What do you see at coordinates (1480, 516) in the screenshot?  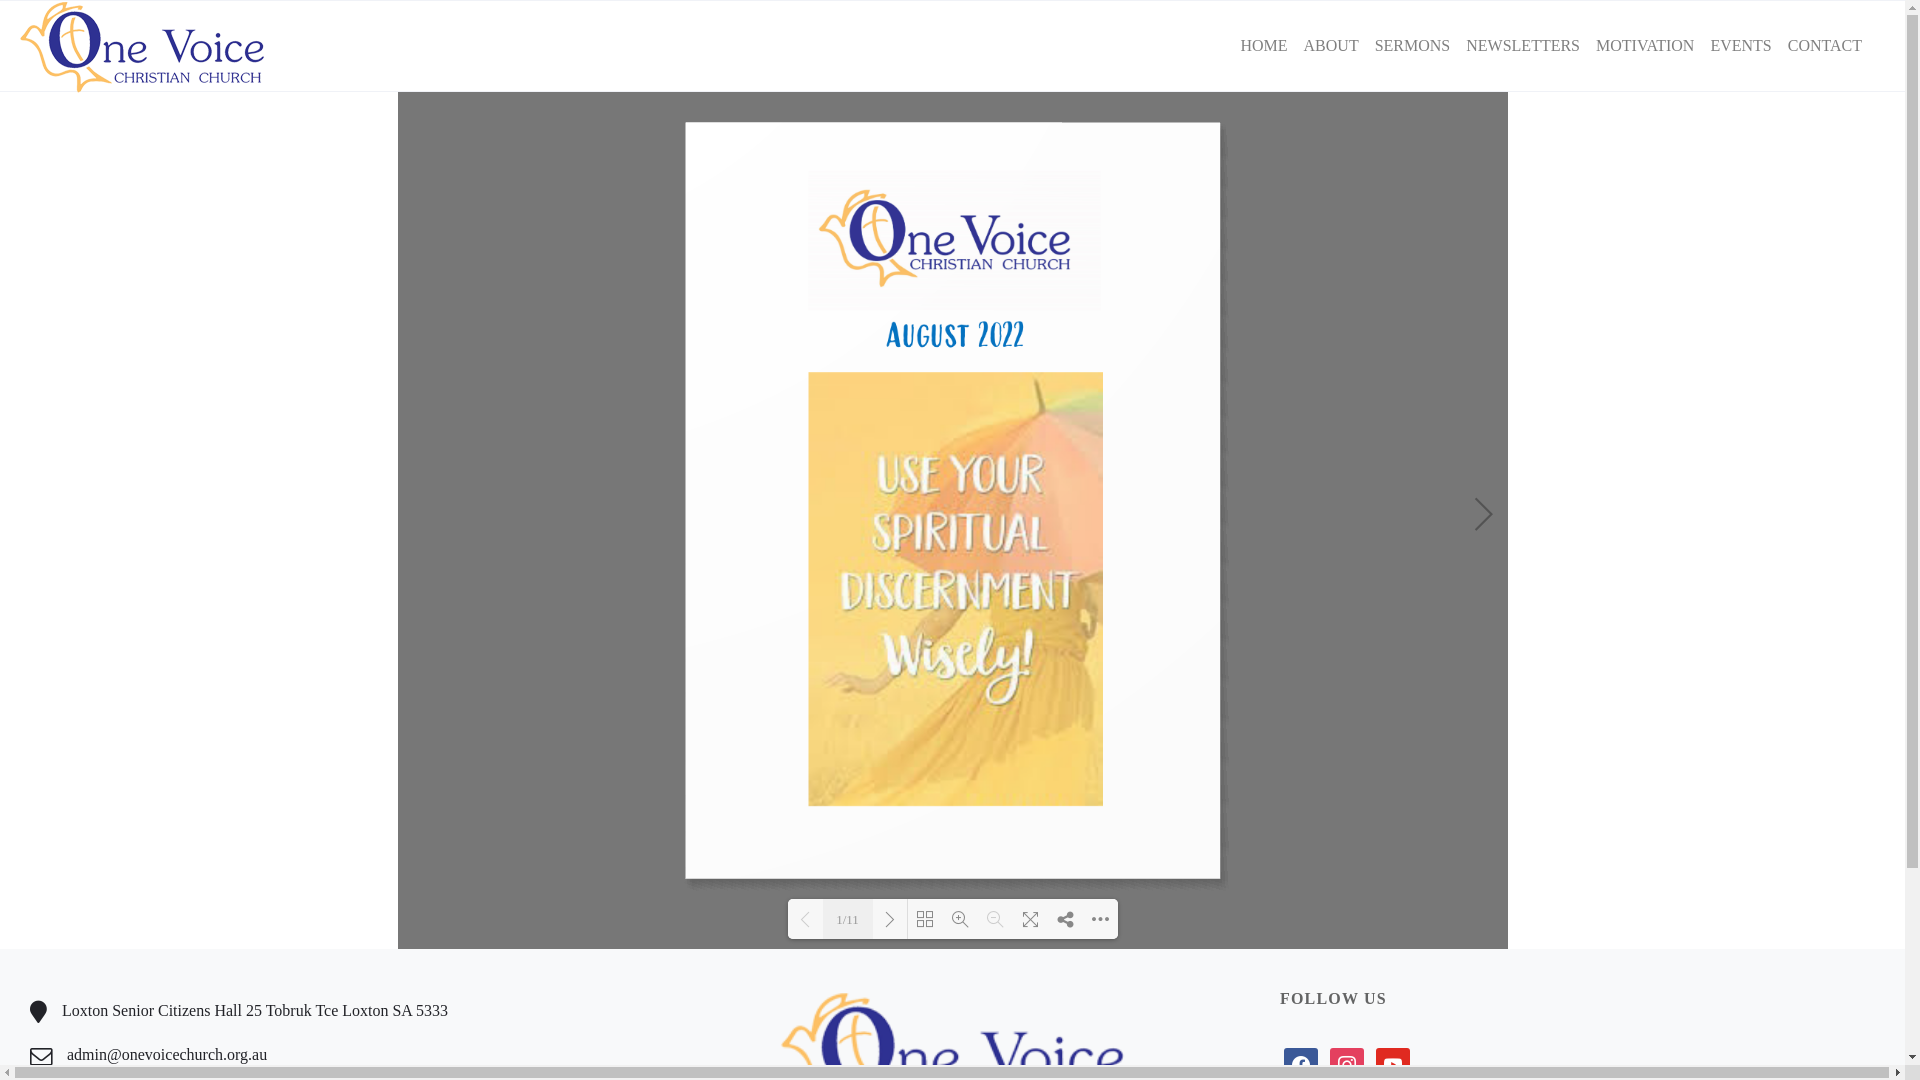 I see `Next Page` at bounding box center [1480, 516].